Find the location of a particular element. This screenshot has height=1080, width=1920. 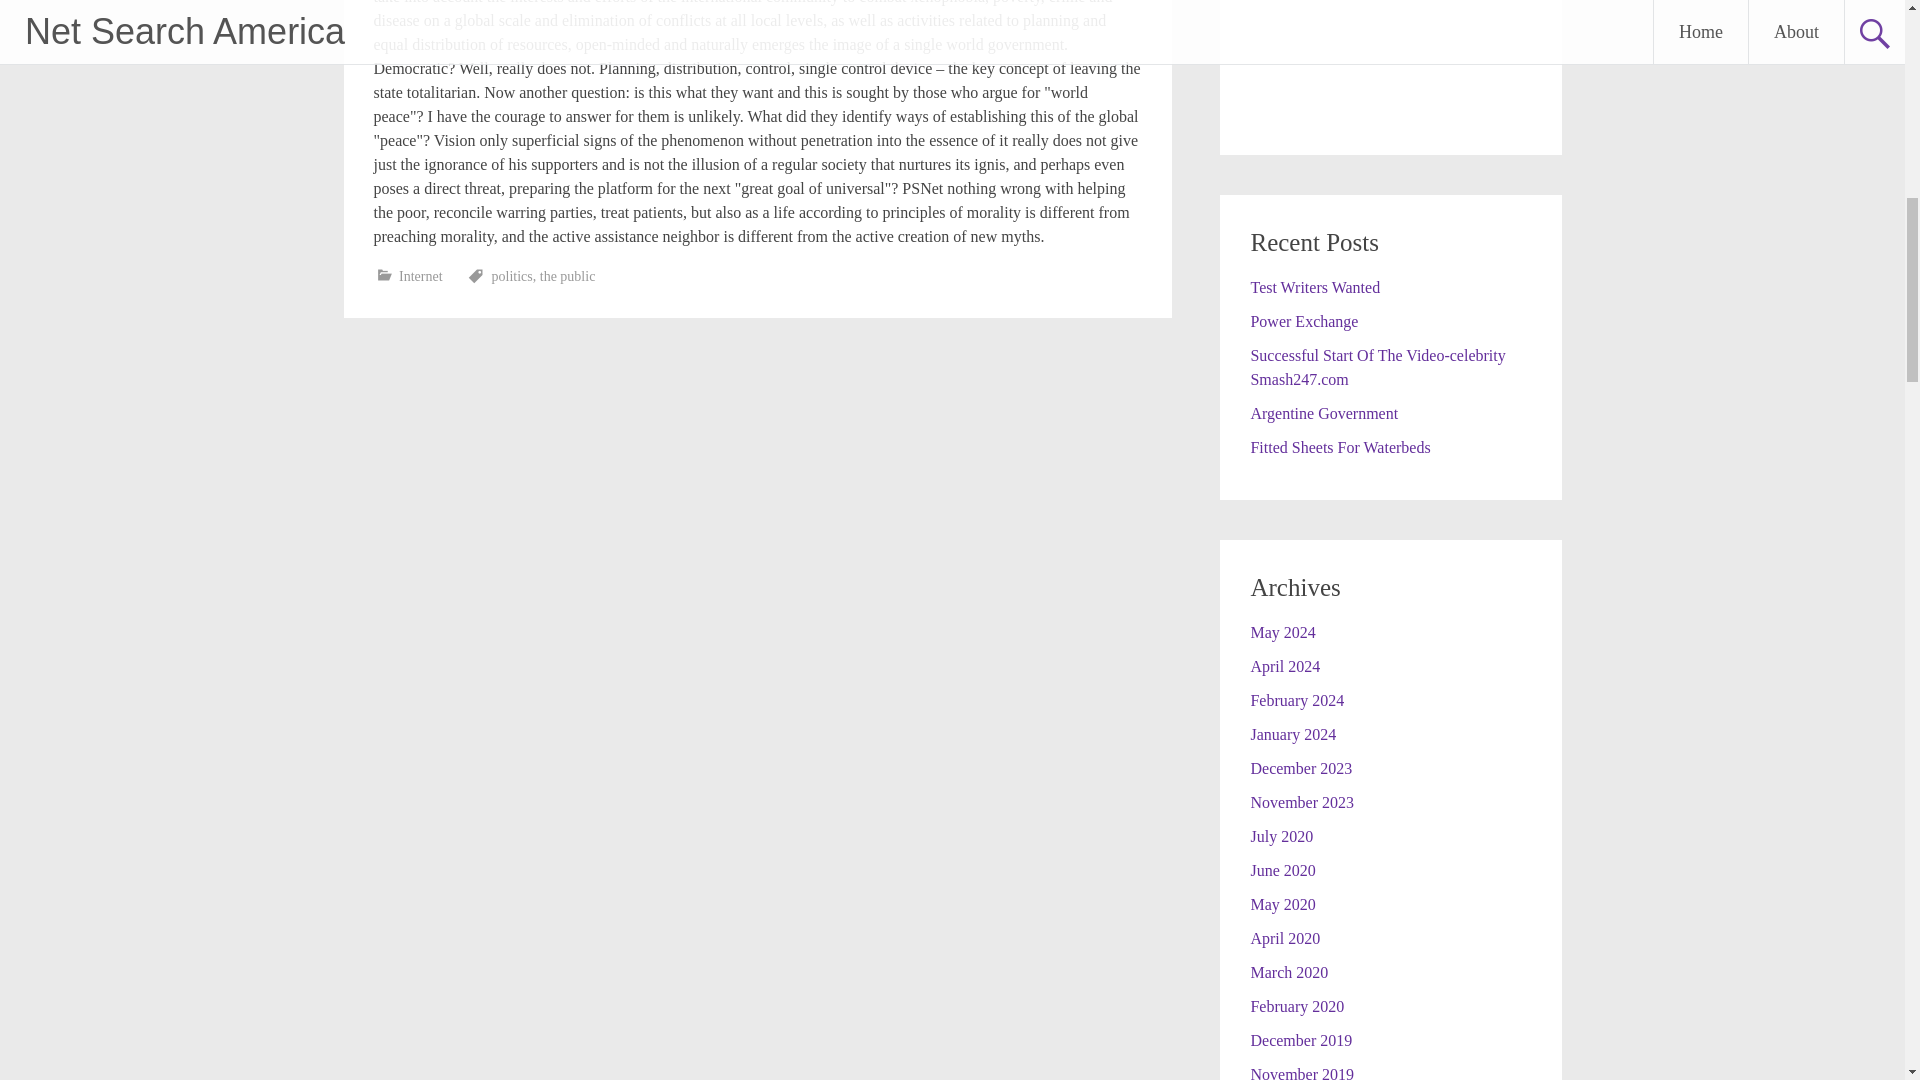

April 2020 is located at coordinates (1284, 938).